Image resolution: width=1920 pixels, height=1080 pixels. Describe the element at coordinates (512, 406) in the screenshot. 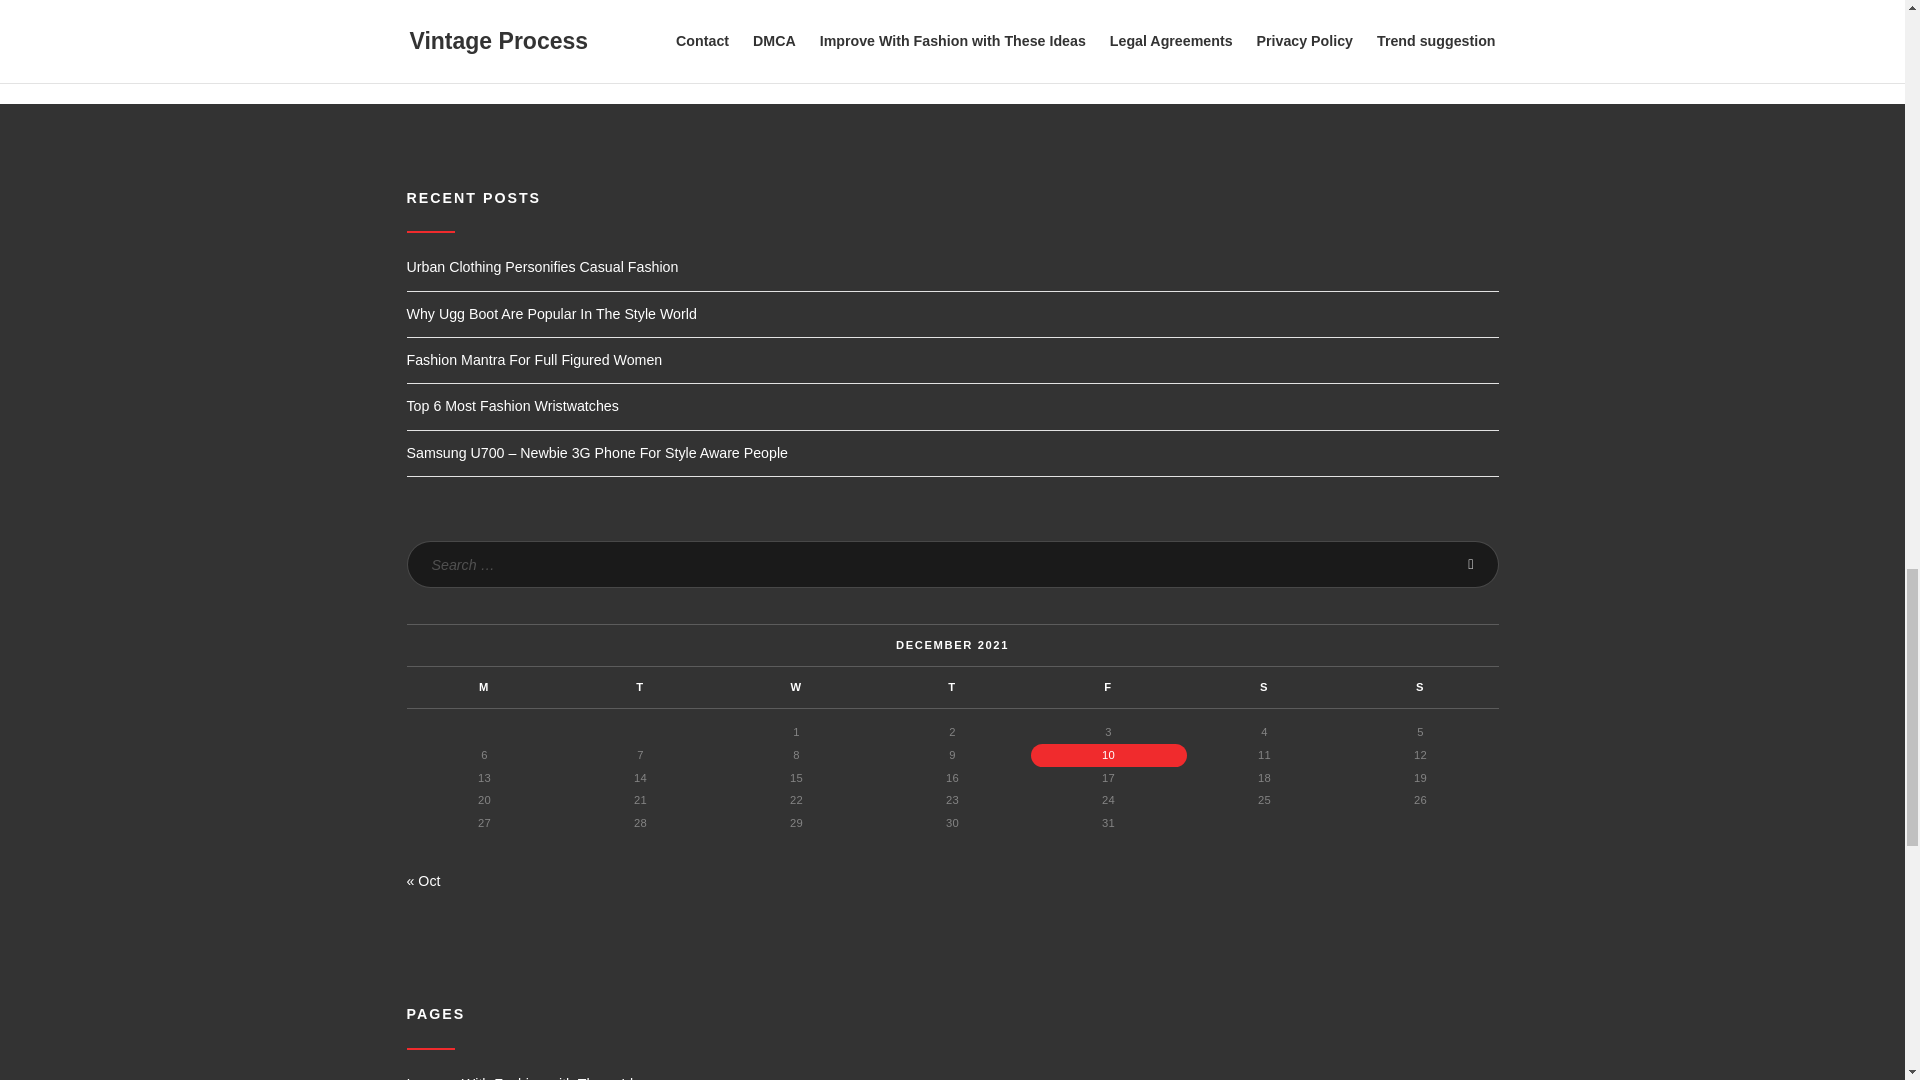

I see `Top 6 Most Fashion Wristwatches` at that location.